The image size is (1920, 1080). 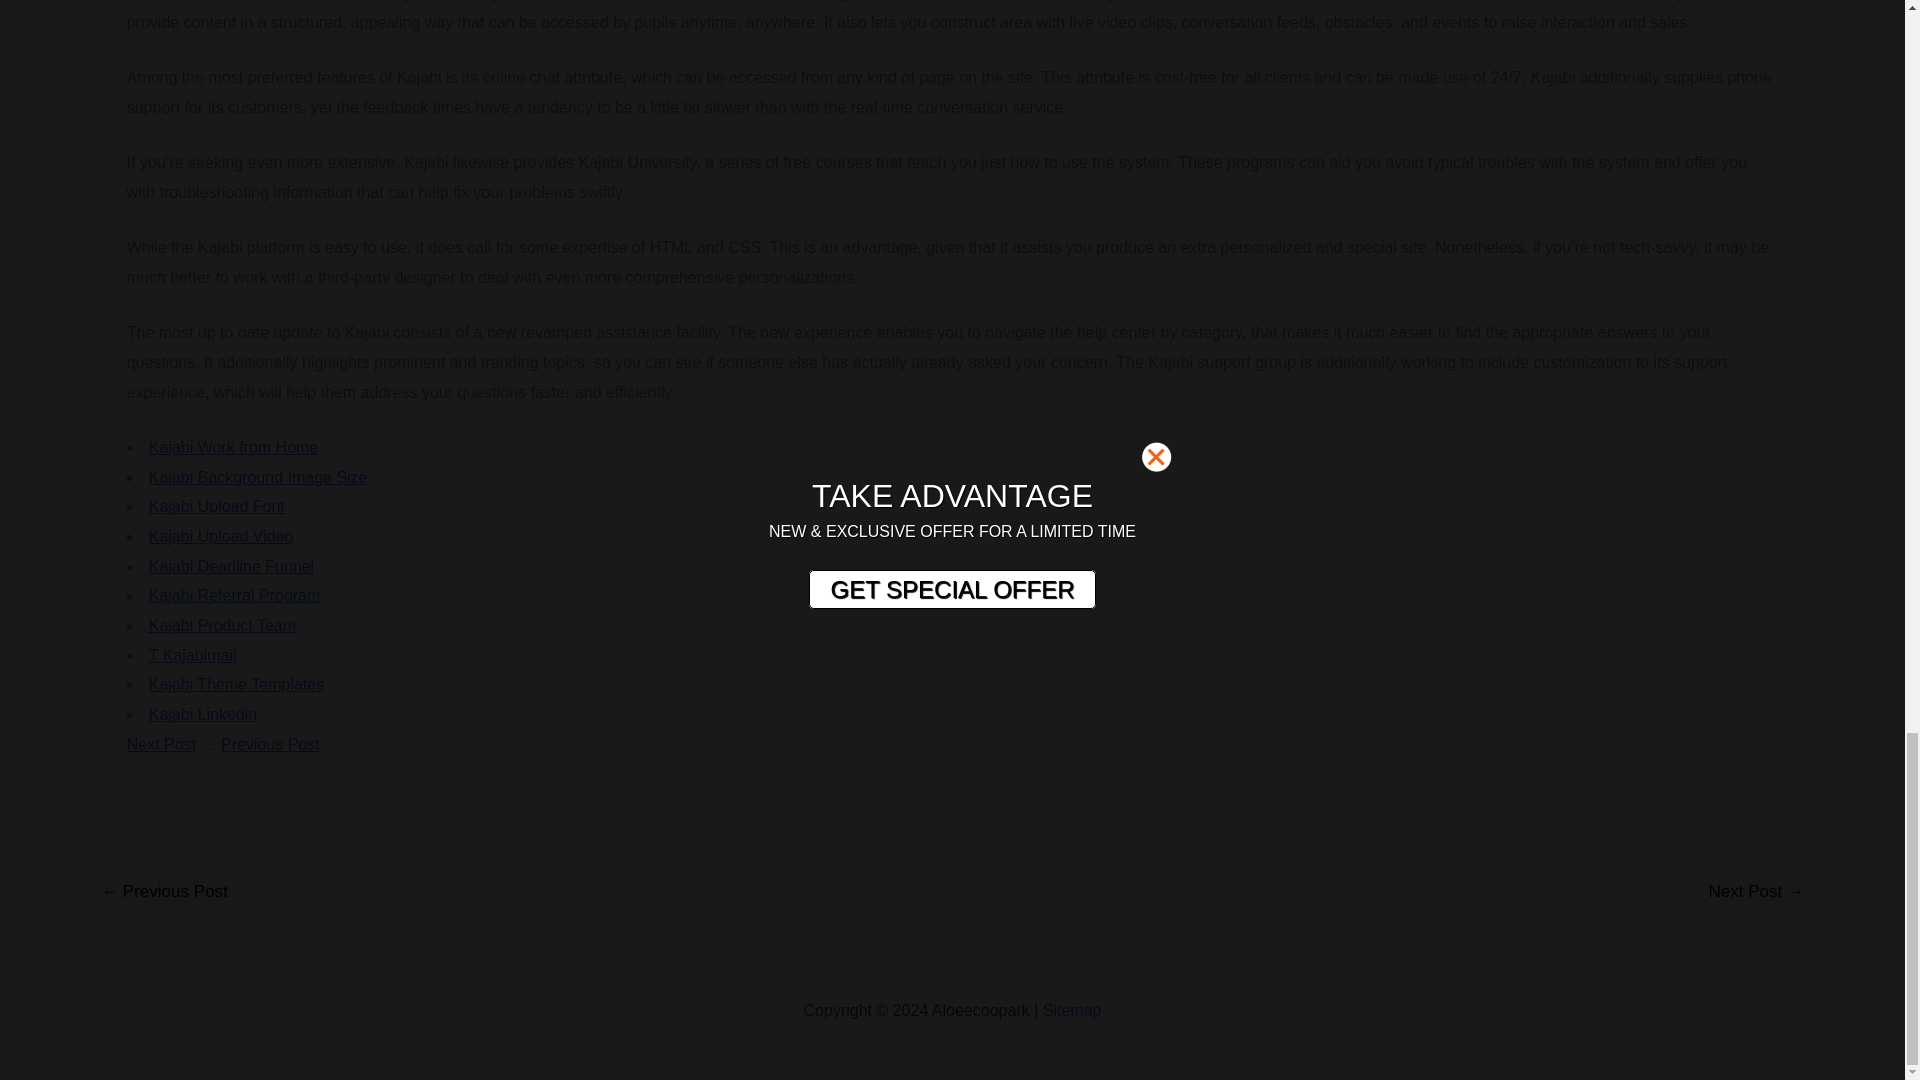 I want to click on Kajabi Background Image Size, so click(x=258, y=477).